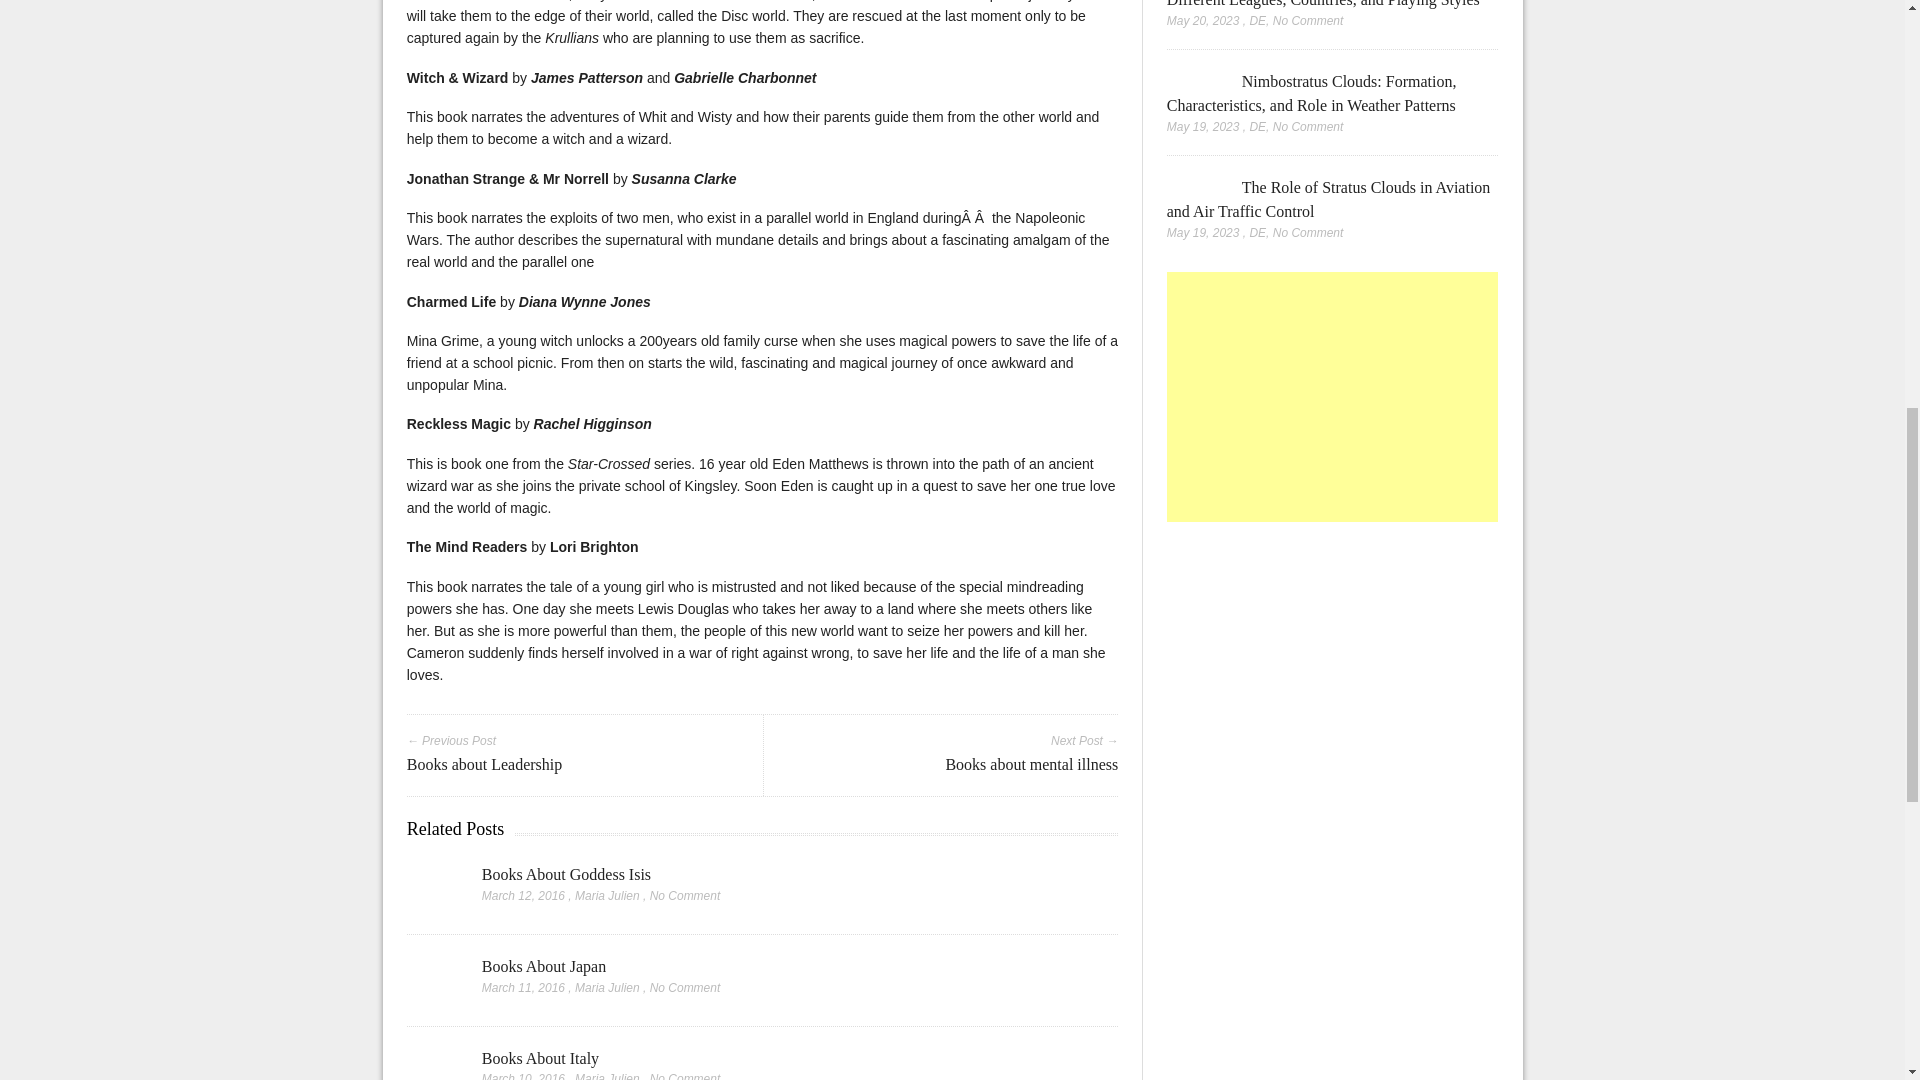 The image size is (1920, 1080). I want to click on Books About Italy, so click(434, 1063).